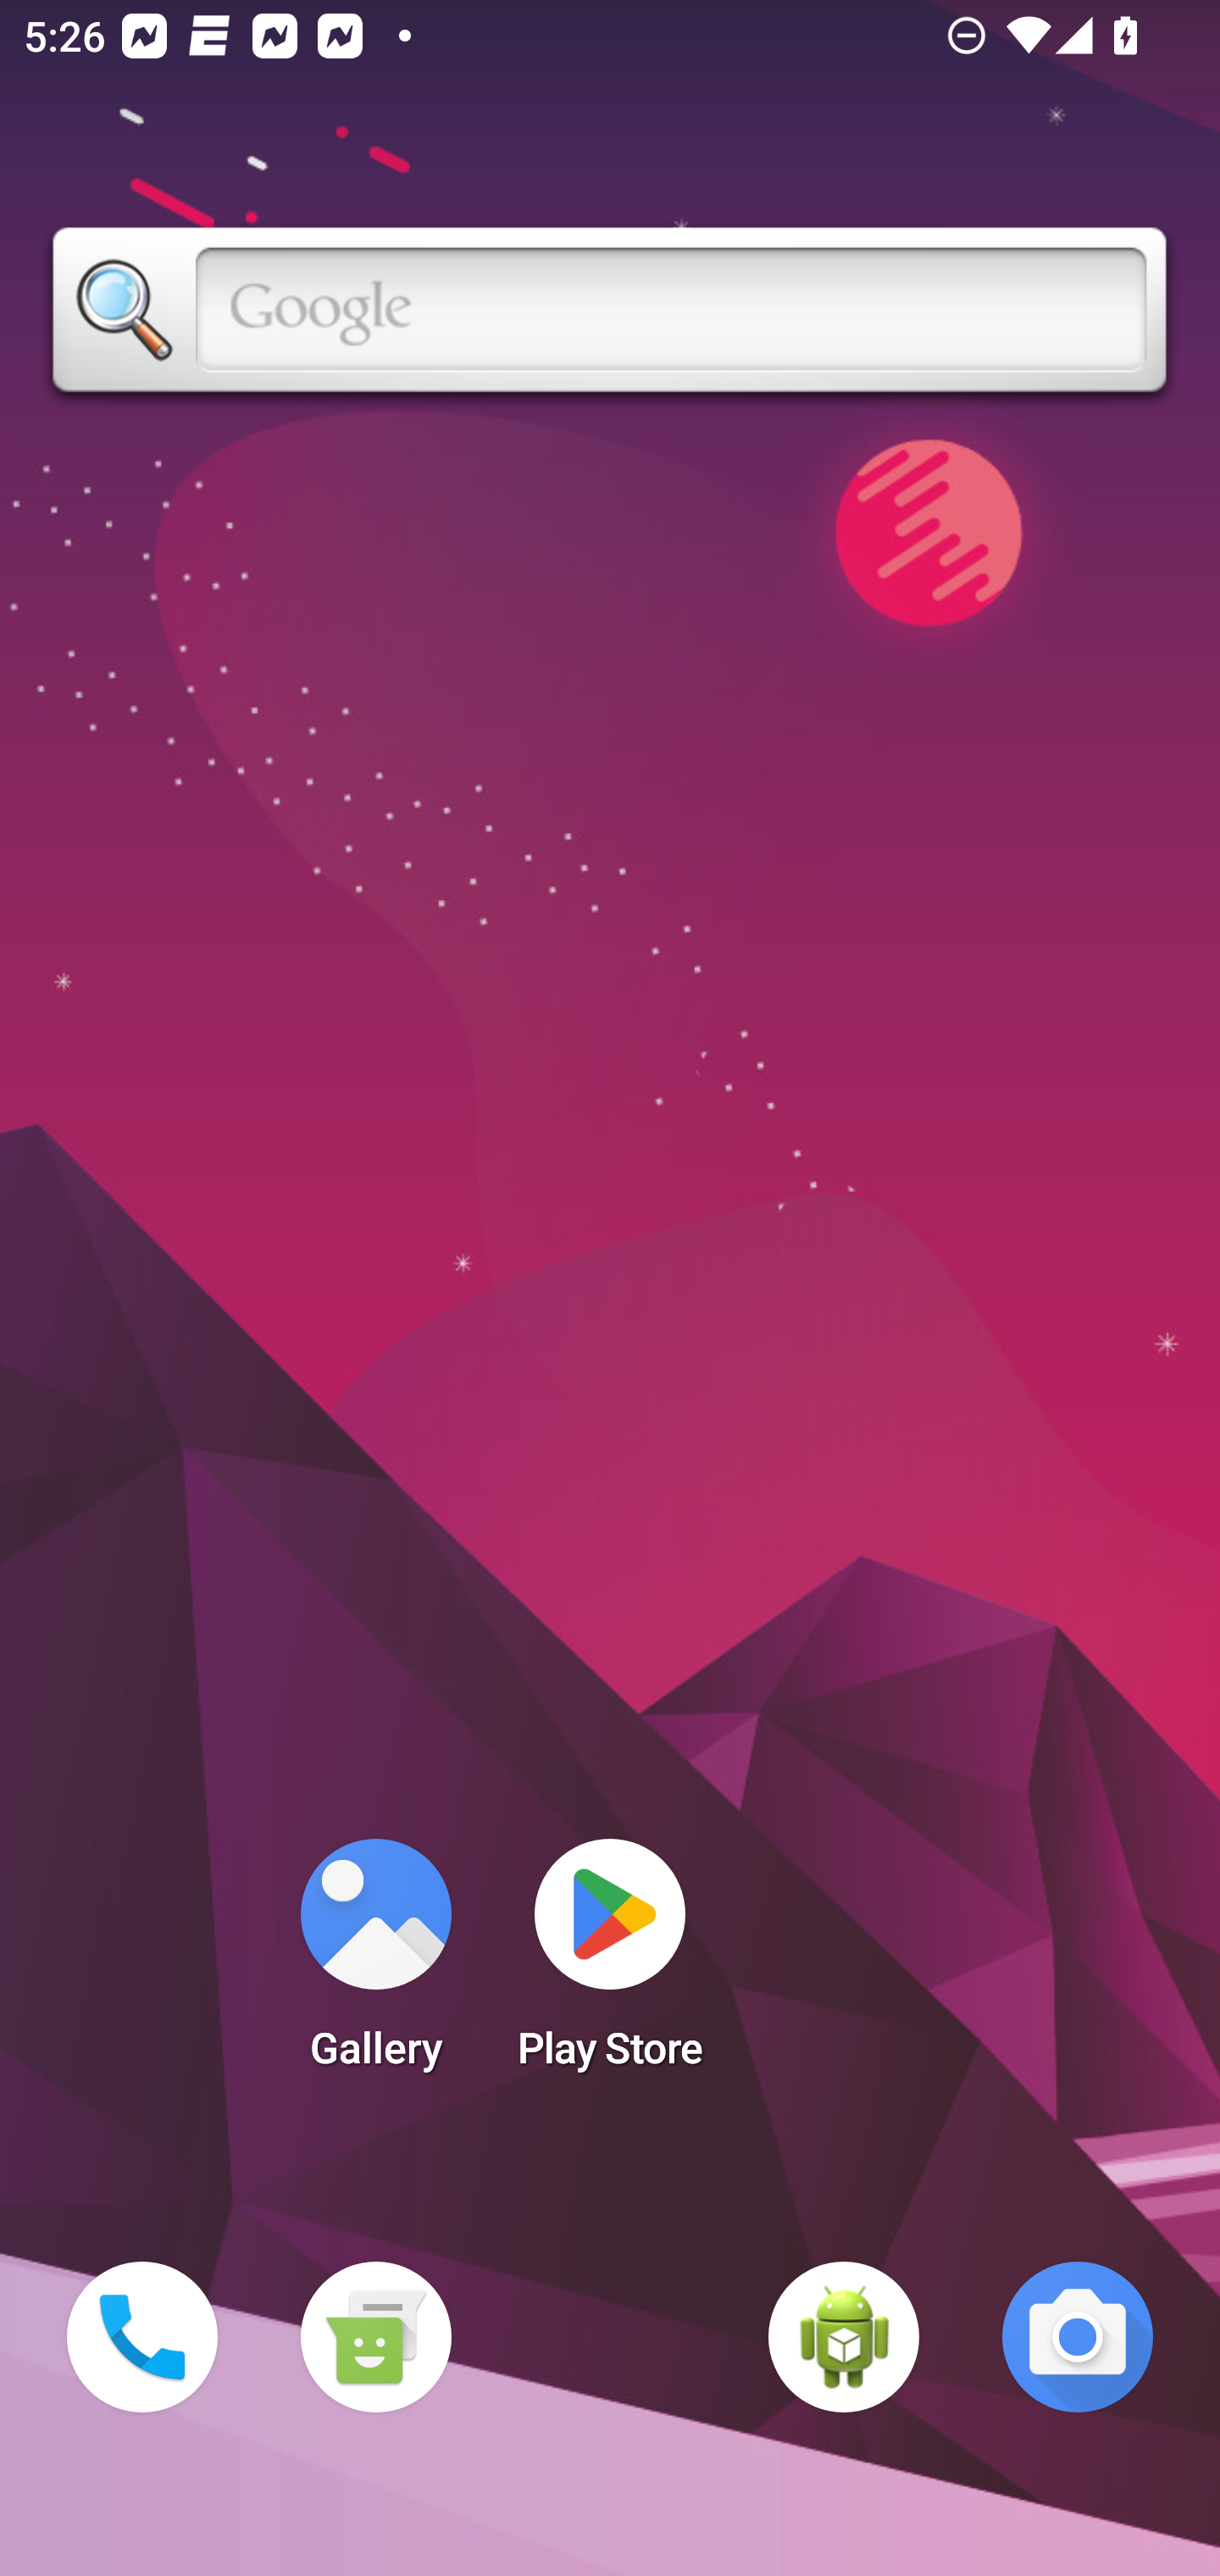 This screenshot has width=1220, height=2576. What do you see at coordinates (844, 2337) in the screenshot?
I see `WebView Browser Tester` at bounding box center [844, 2337].